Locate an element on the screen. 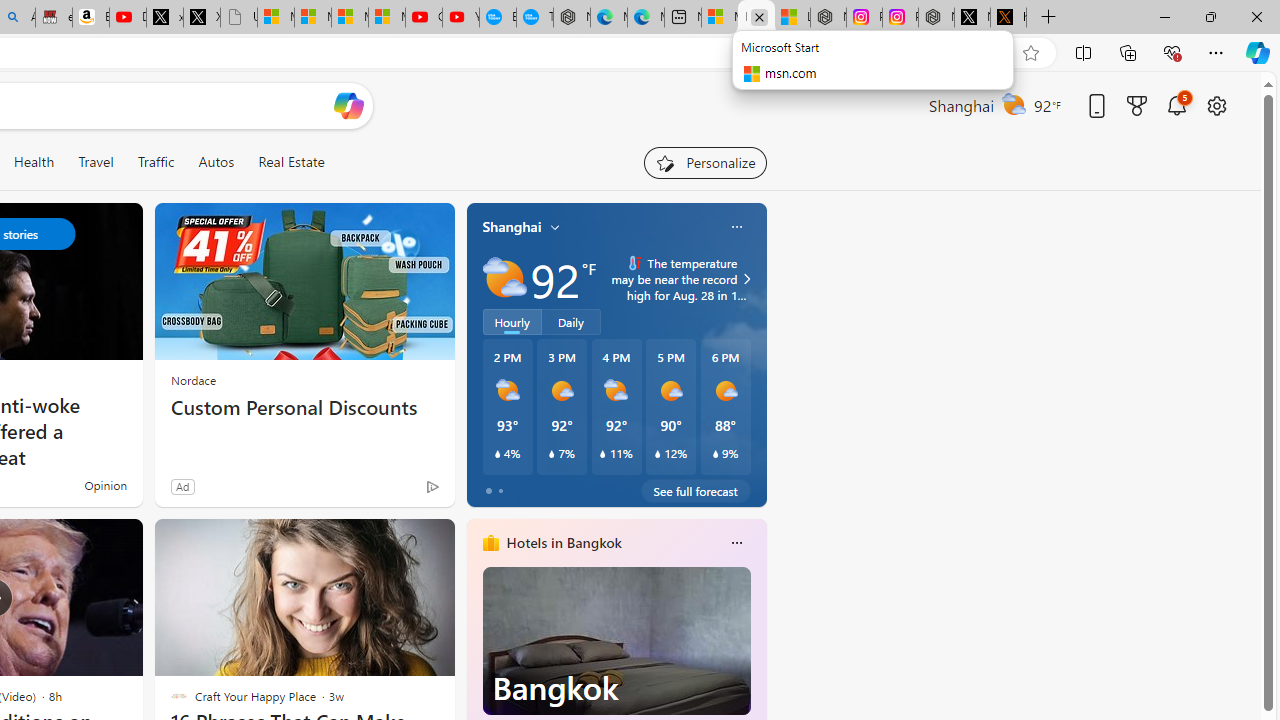 The width and height of the screenshot is (1280, 720). YouTube Kids - An App Created for Kids to Explore Content is located at coordinates (460, 18).